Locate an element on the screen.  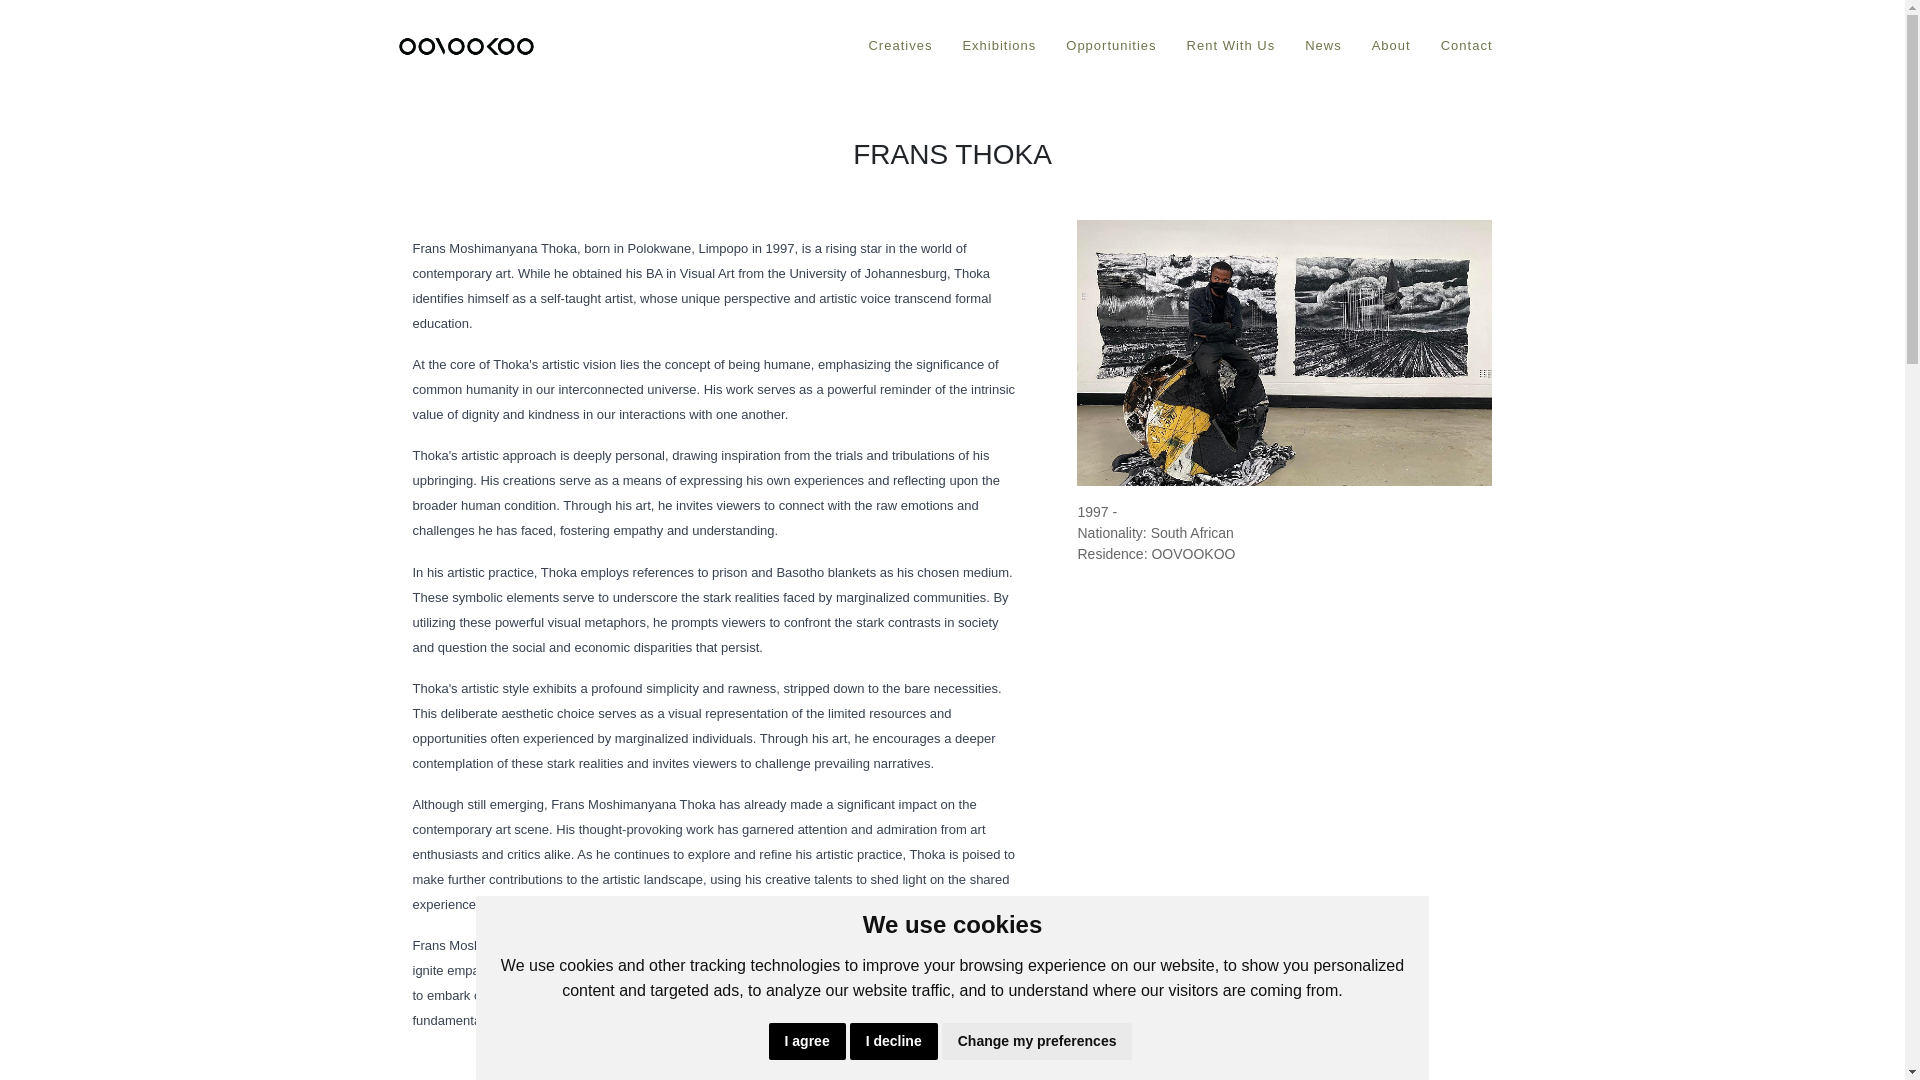
Contact is located at coordinates (1467, 46).